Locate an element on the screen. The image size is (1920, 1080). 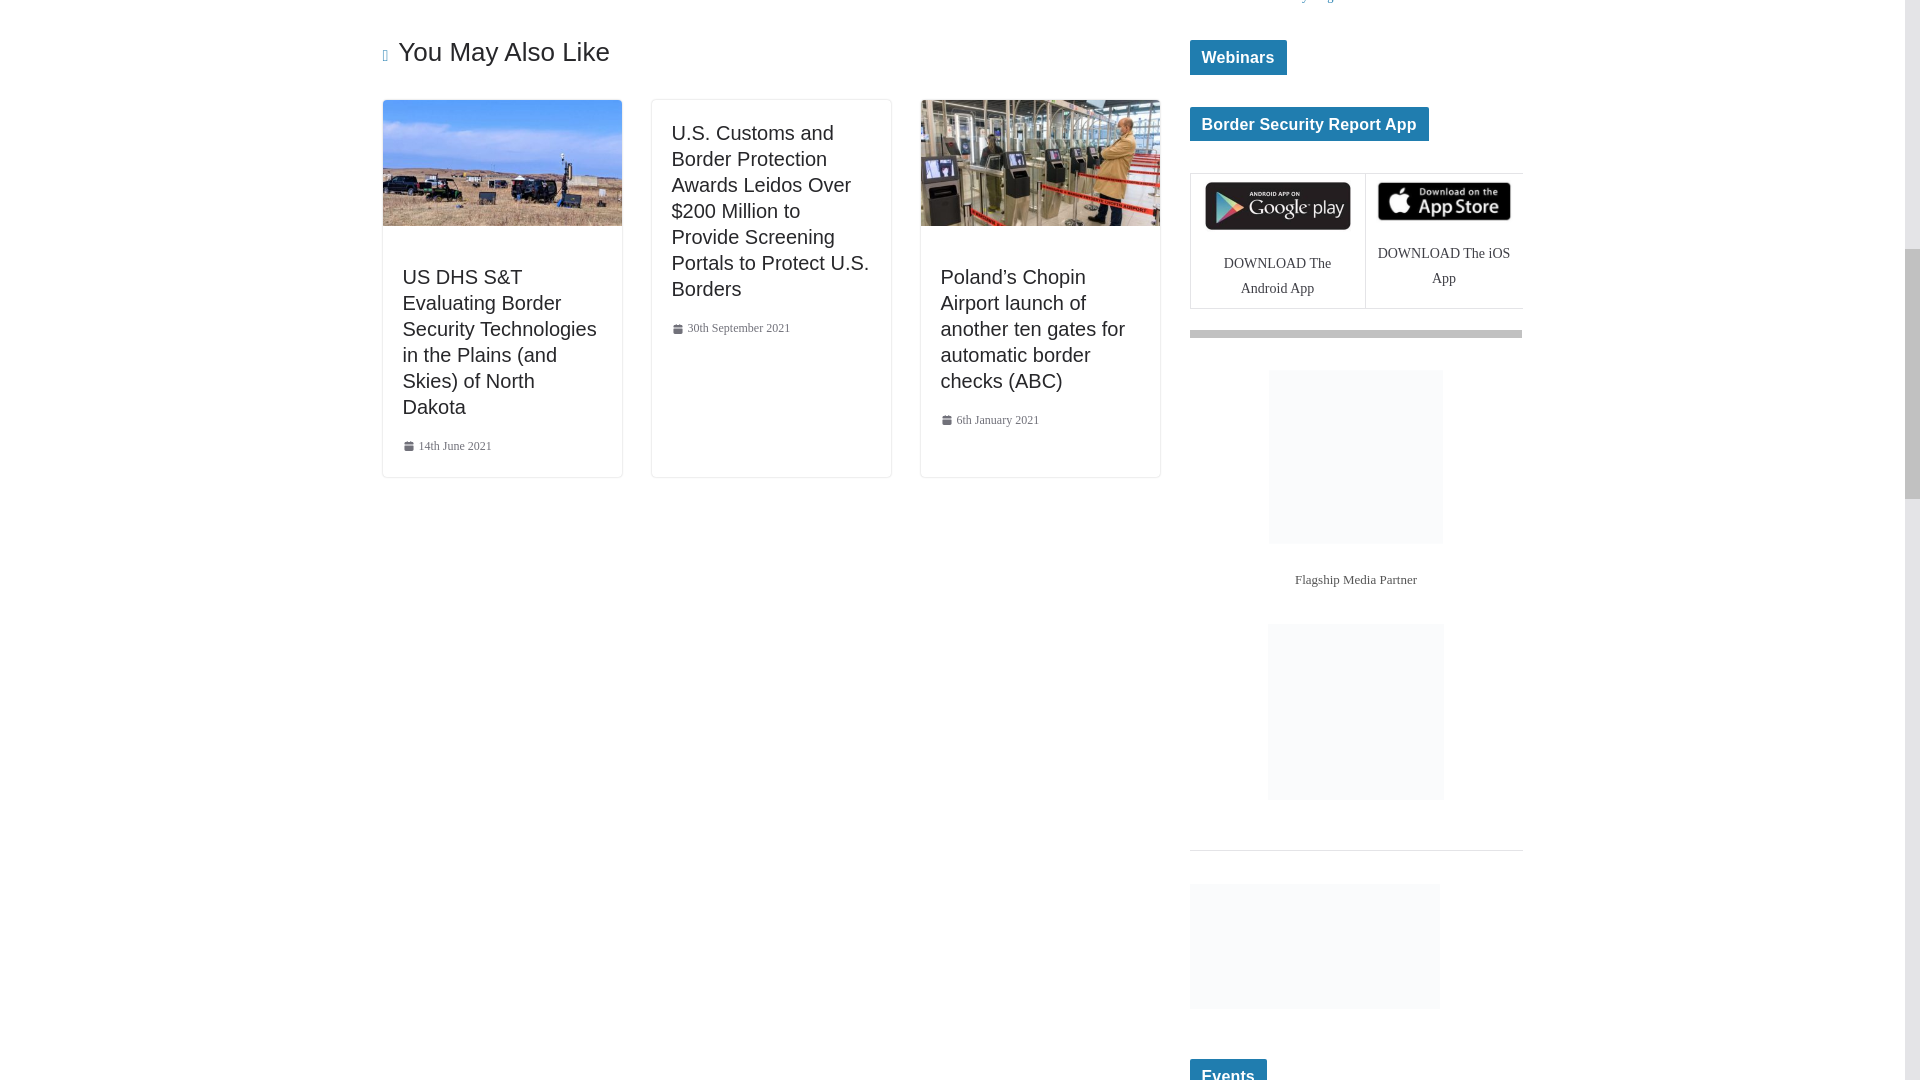
30th September 2021 is located at coordinates (732, 328).